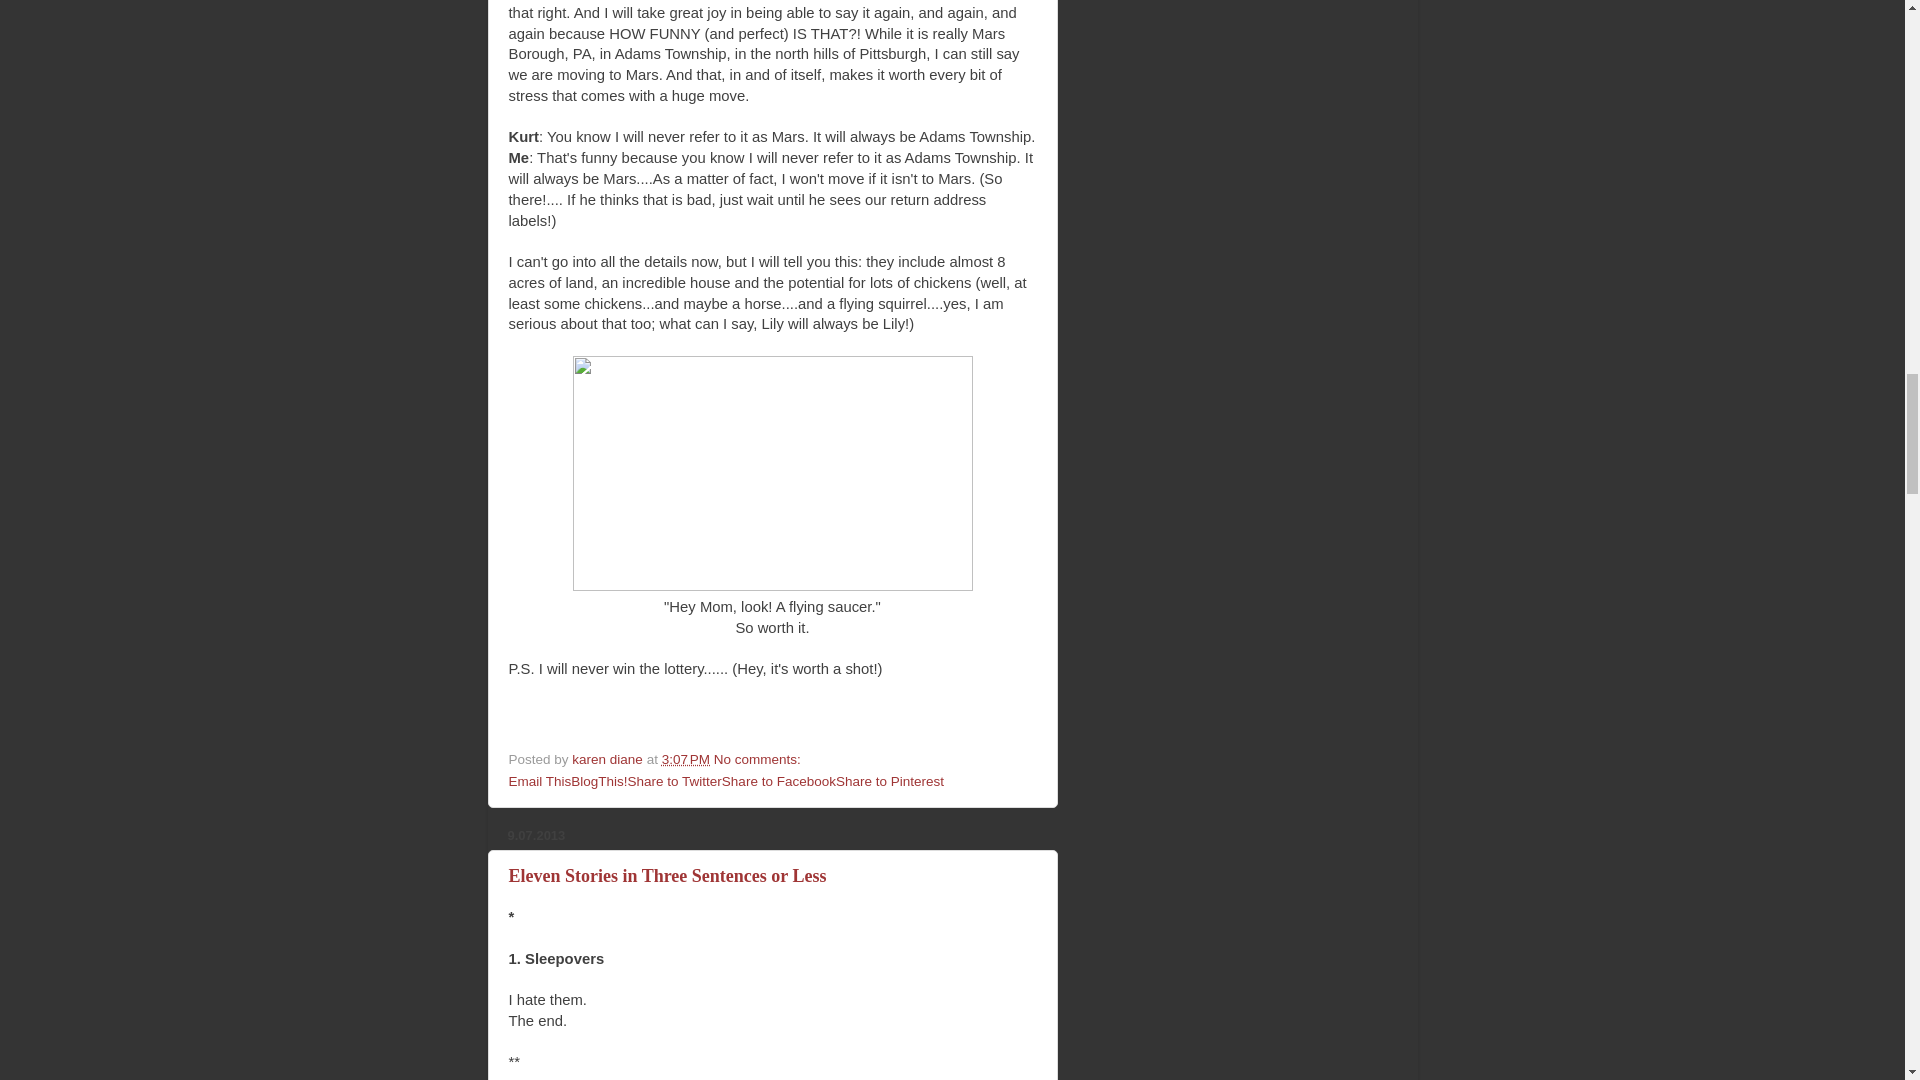 The image size is (1920, 1080). I want to click on author profile, so click(608, 758).